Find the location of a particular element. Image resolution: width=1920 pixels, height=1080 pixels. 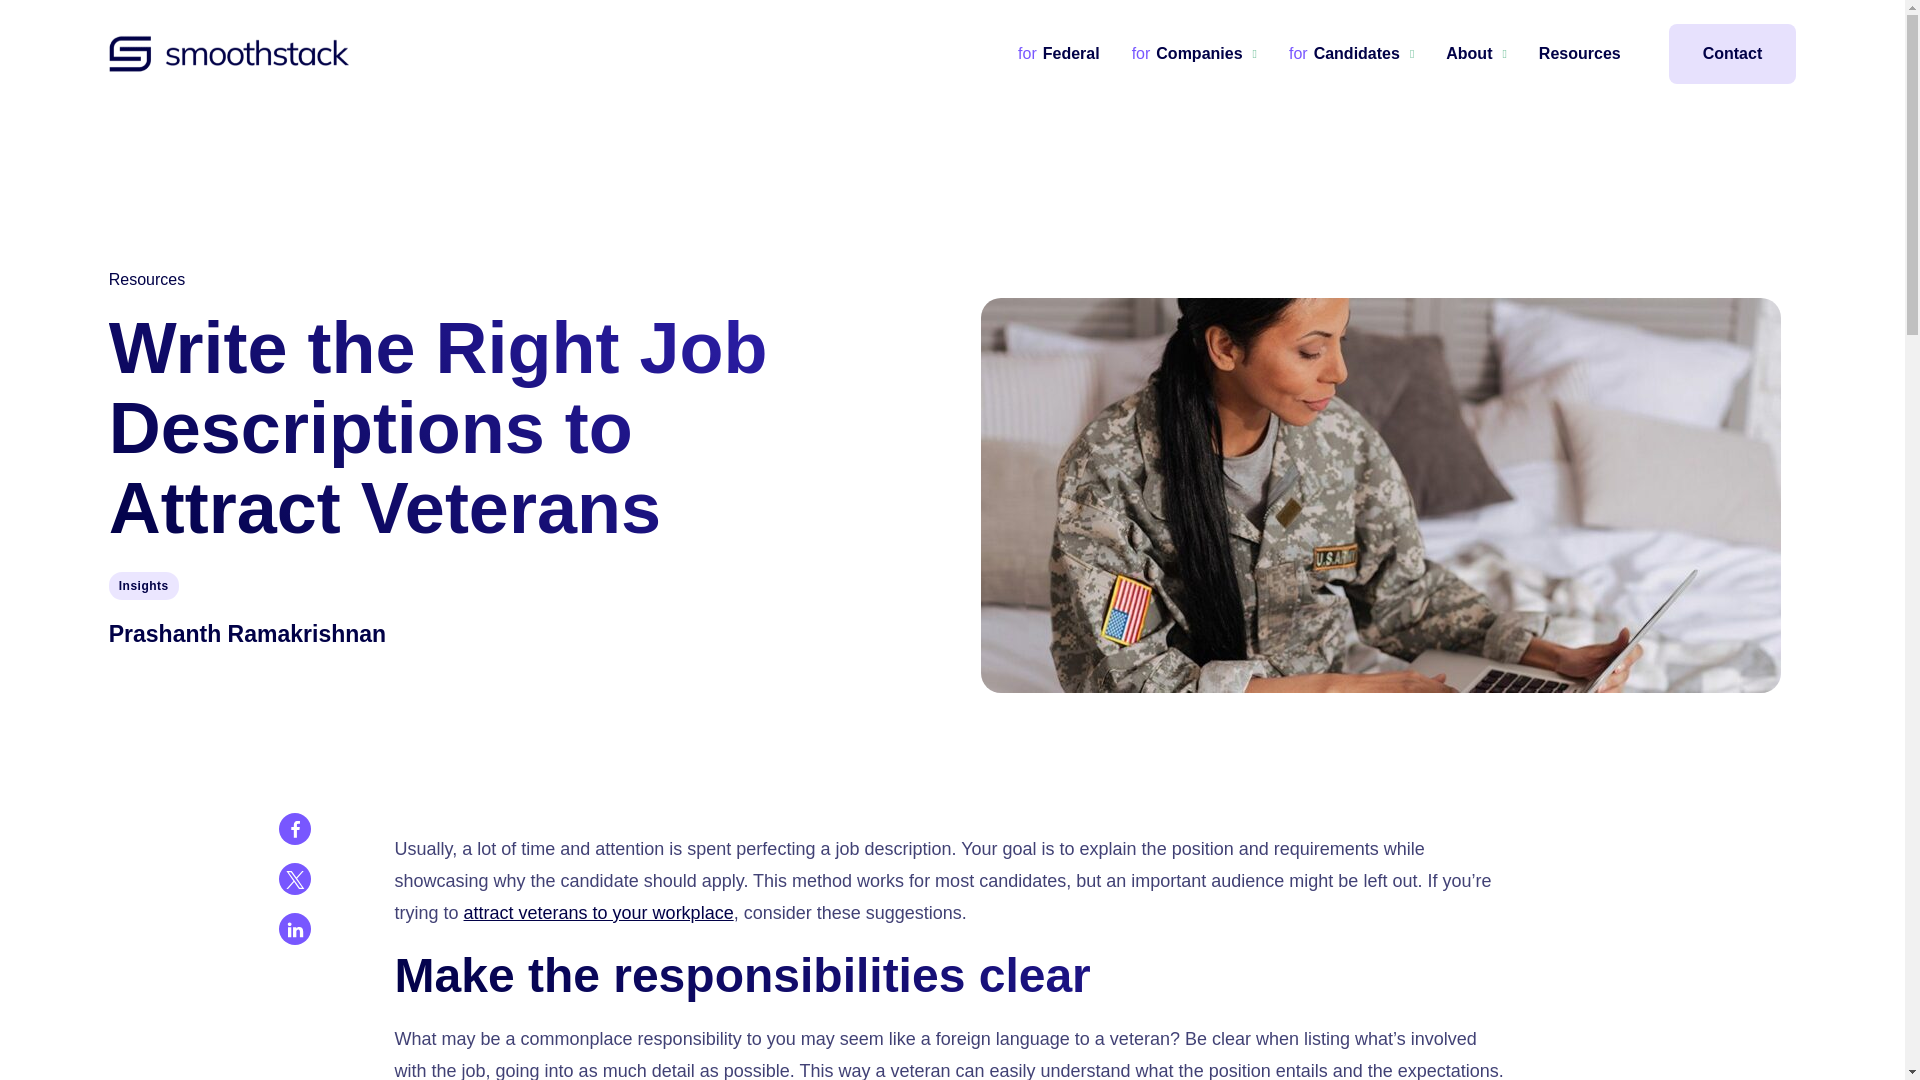

Federal is located at coordinates (1058, 54).